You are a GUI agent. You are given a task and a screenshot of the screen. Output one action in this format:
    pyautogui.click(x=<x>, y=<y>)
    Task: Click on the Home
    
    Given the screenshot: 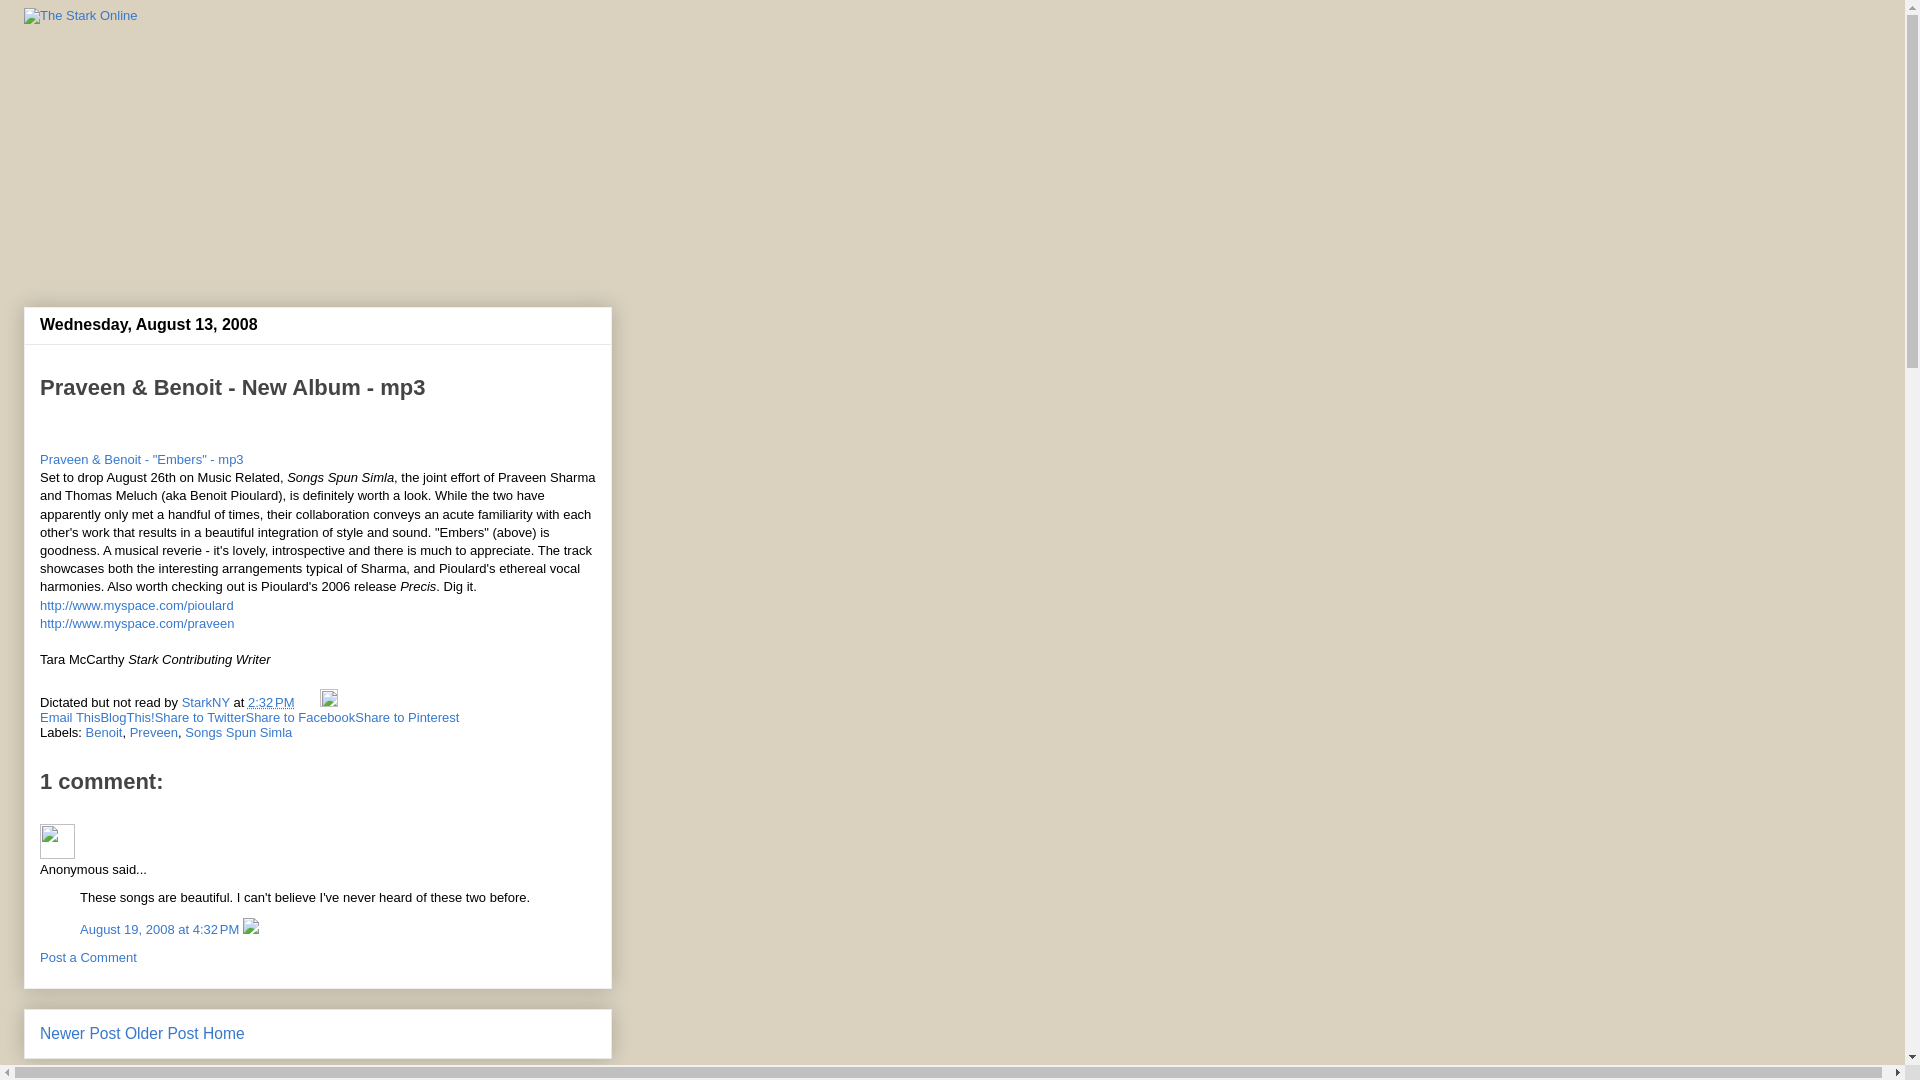 What is the action you would take?
    pyautogui.click(x=224, y=1033)
    